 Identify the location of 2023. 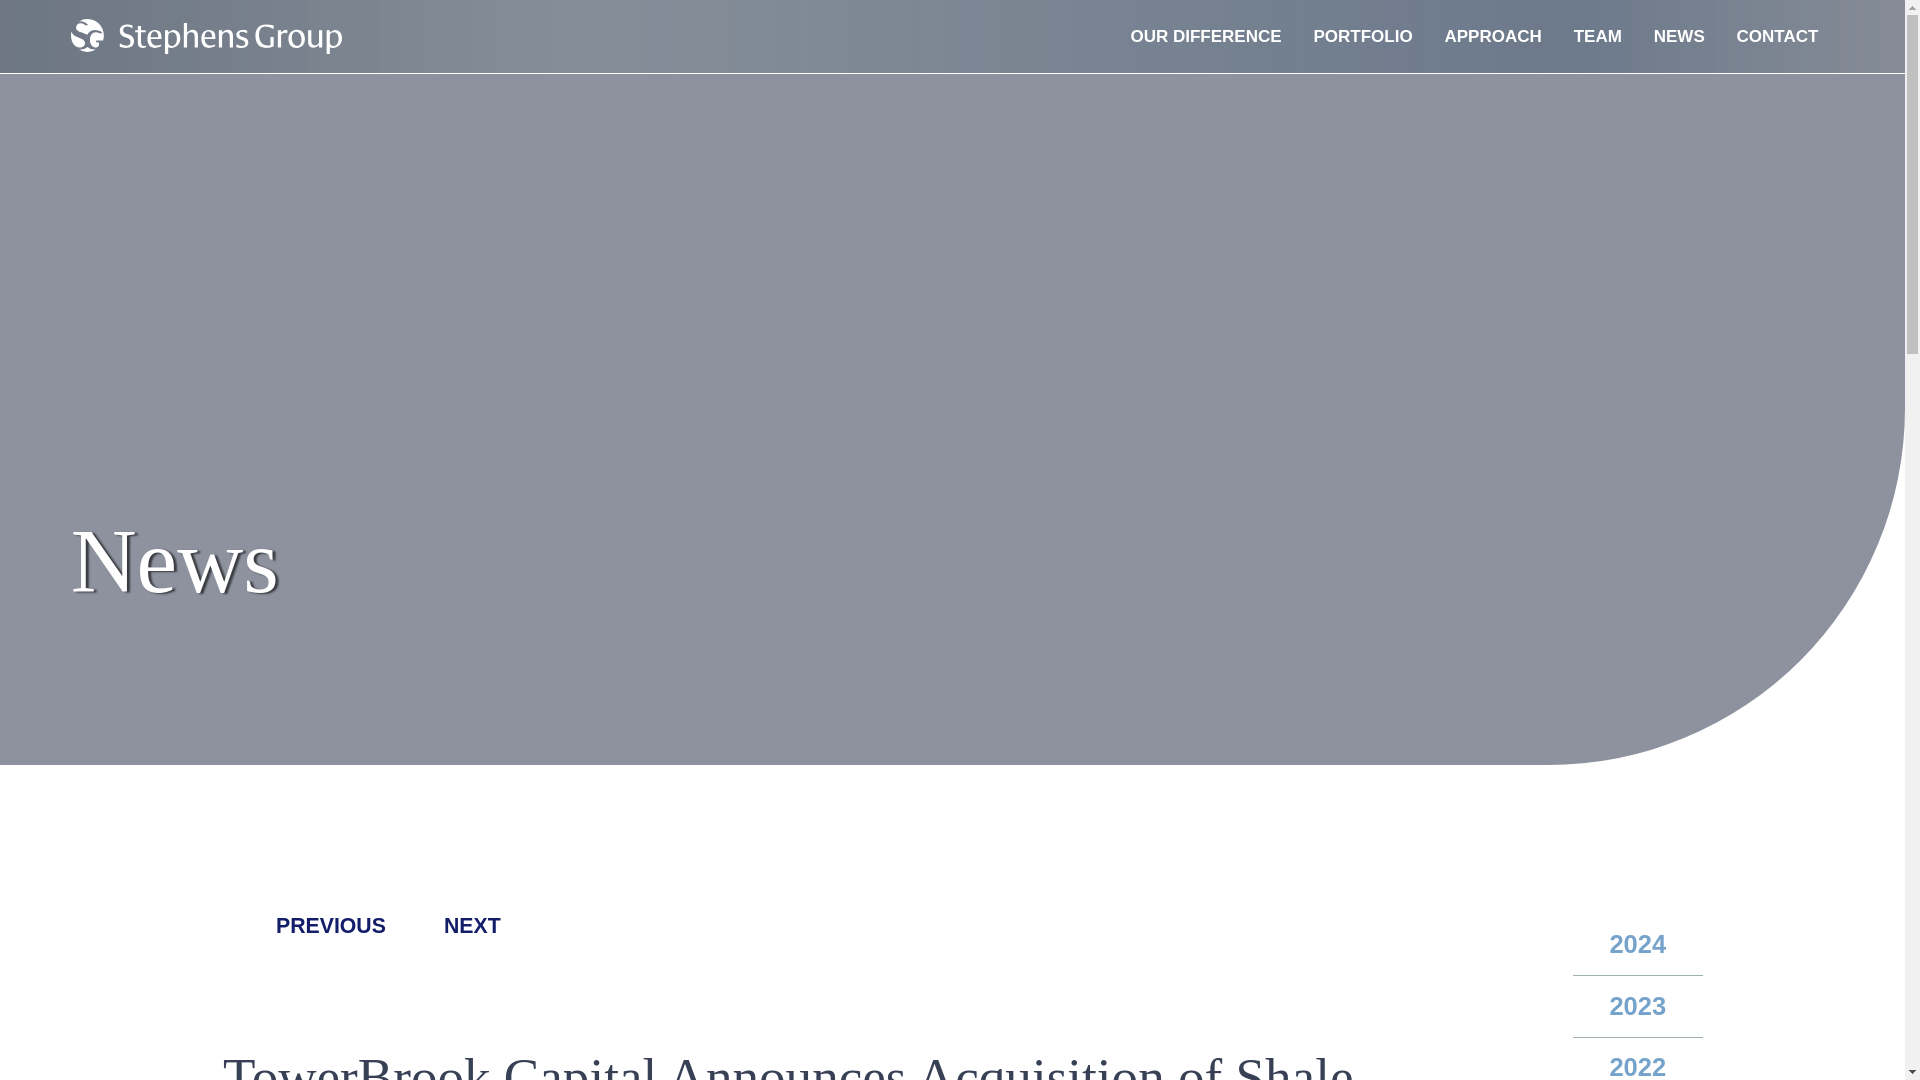
(1638, 1006).